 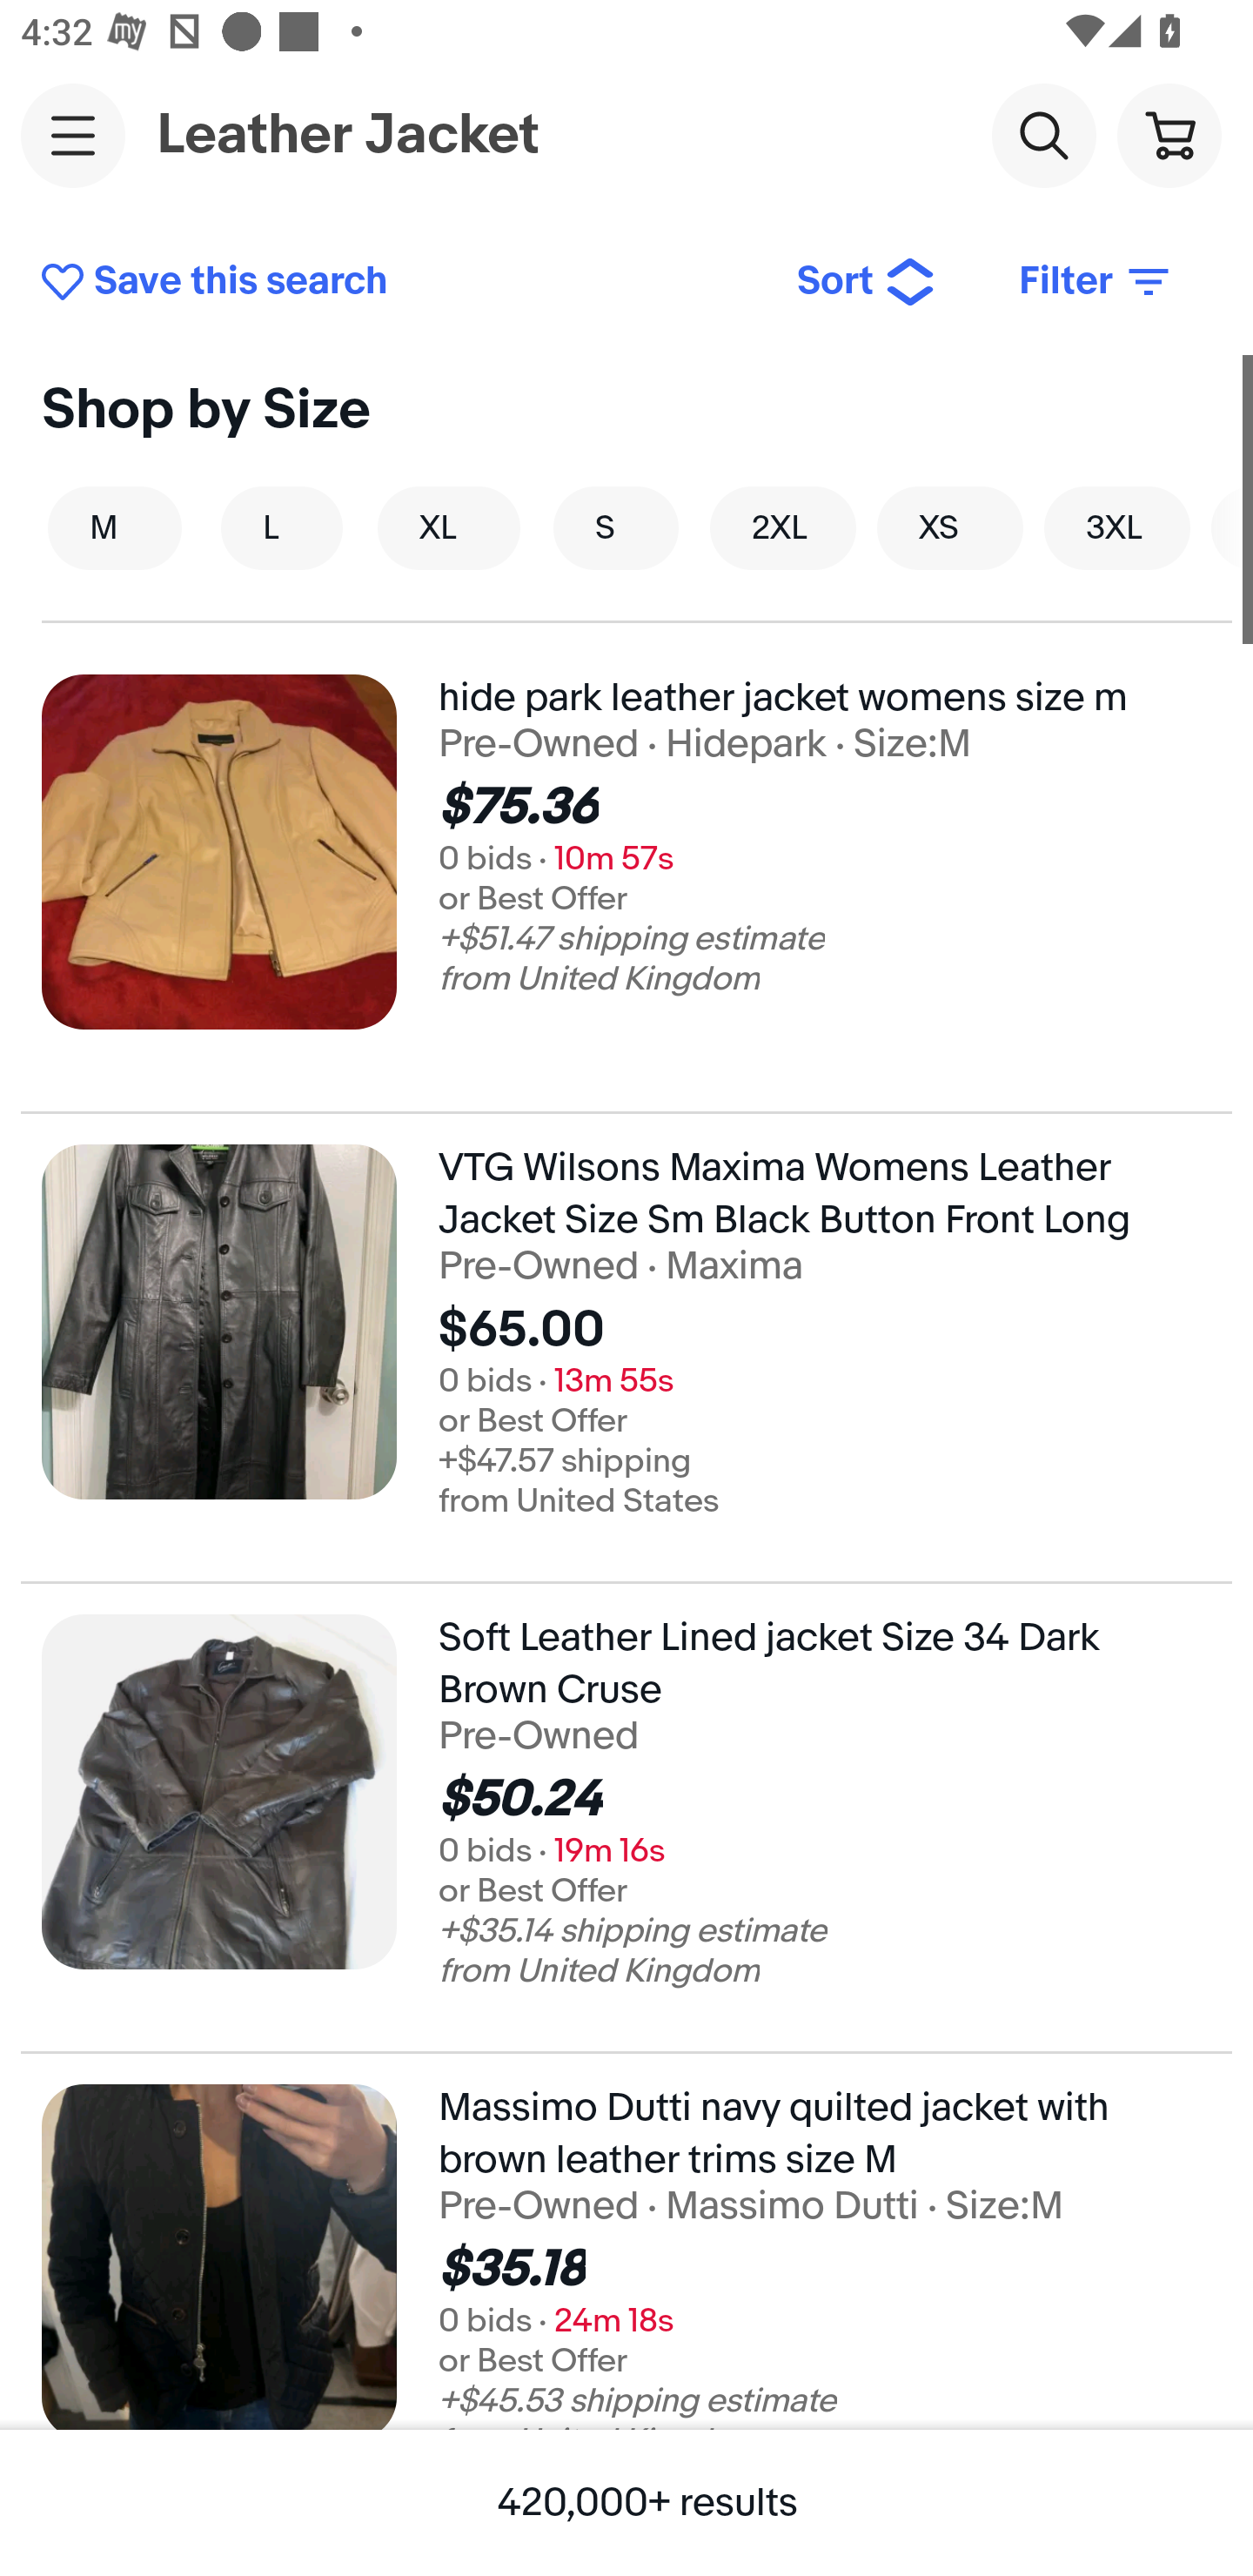 I want to click on Search, so click(x=1043, y=134).